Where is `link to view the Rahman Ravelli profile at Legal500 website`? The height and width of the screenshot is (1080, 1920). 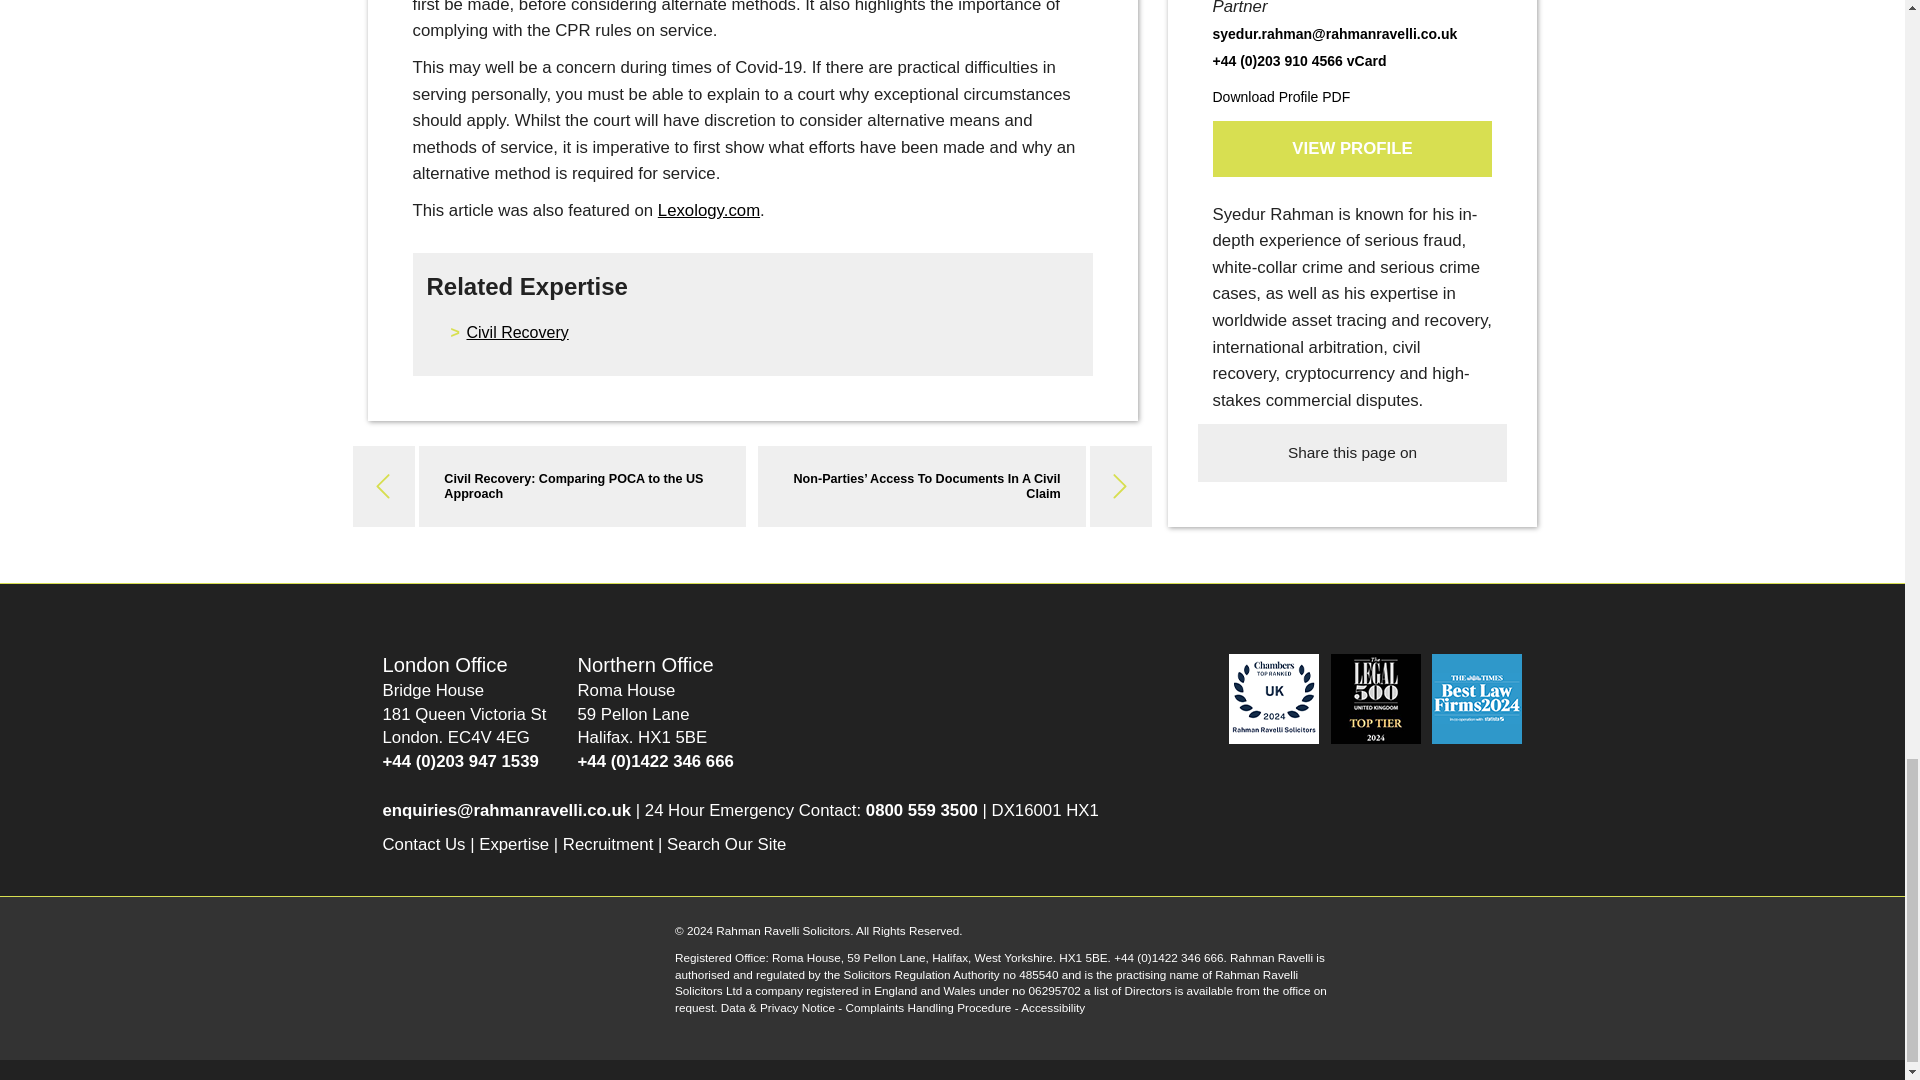 link to view the Rahman Ravelli profile at Legal500 website is located at coordinates (1377, 698).